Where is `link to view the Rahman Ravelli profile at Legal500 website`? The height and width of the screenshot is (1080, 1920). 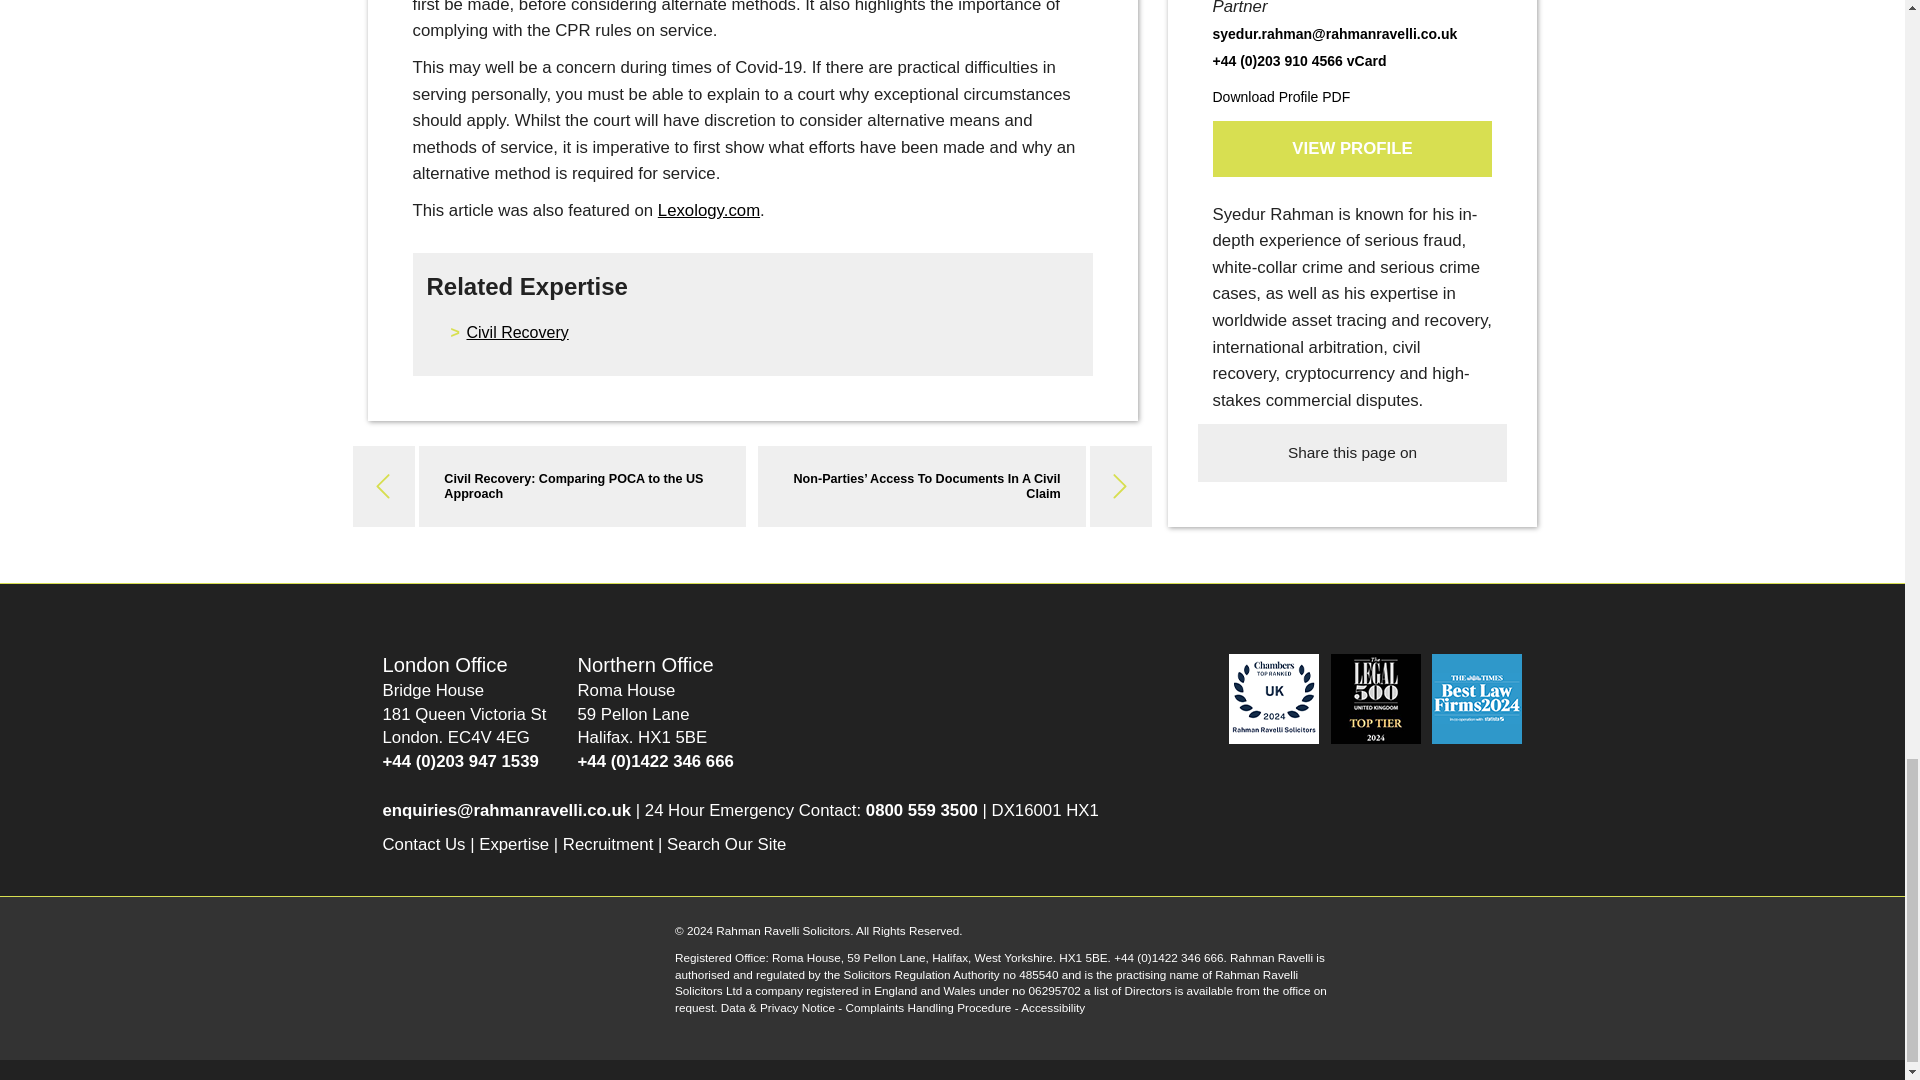 link to view the Rahman Ravelli profile at Legal500 website is located at coordinates (1377, 698).